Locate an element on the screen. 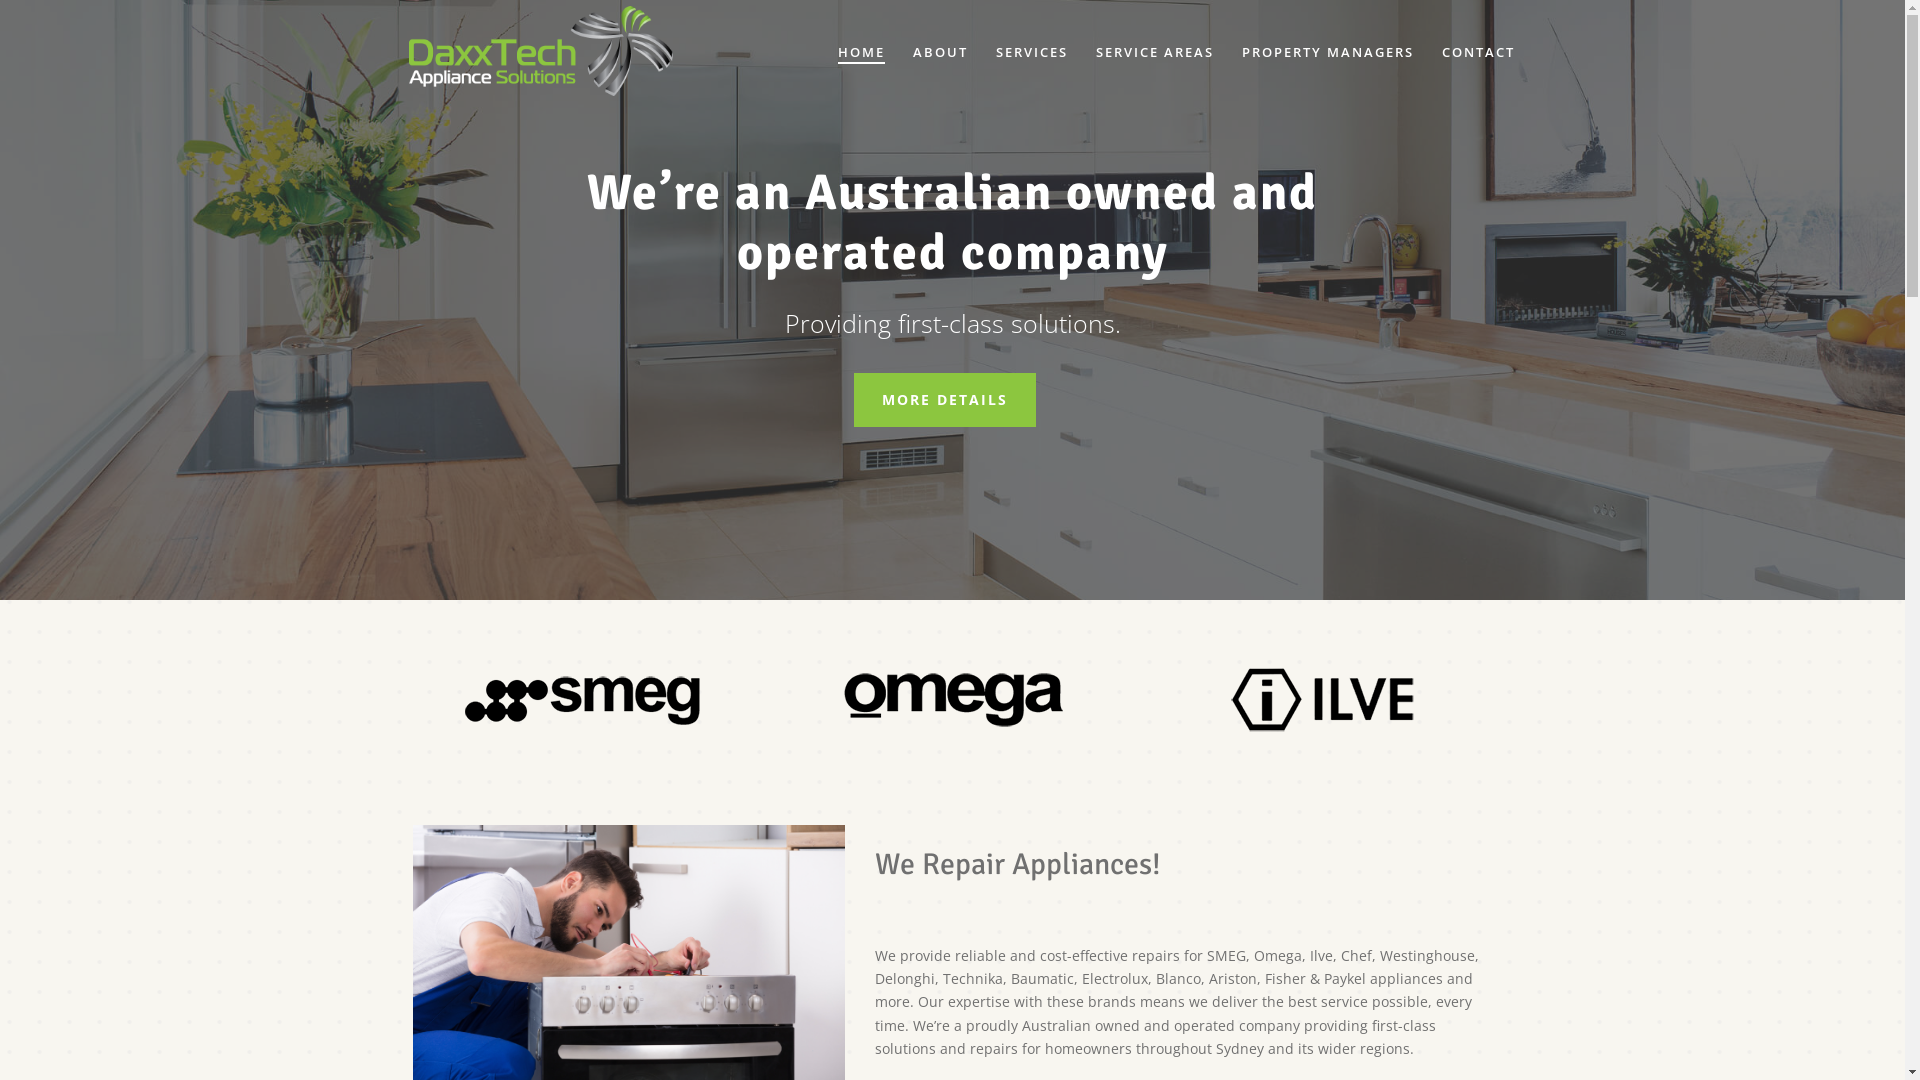 The height and width of the screenshot is (1080, 1920). SERVICES is located at coordinates (1032, 52).